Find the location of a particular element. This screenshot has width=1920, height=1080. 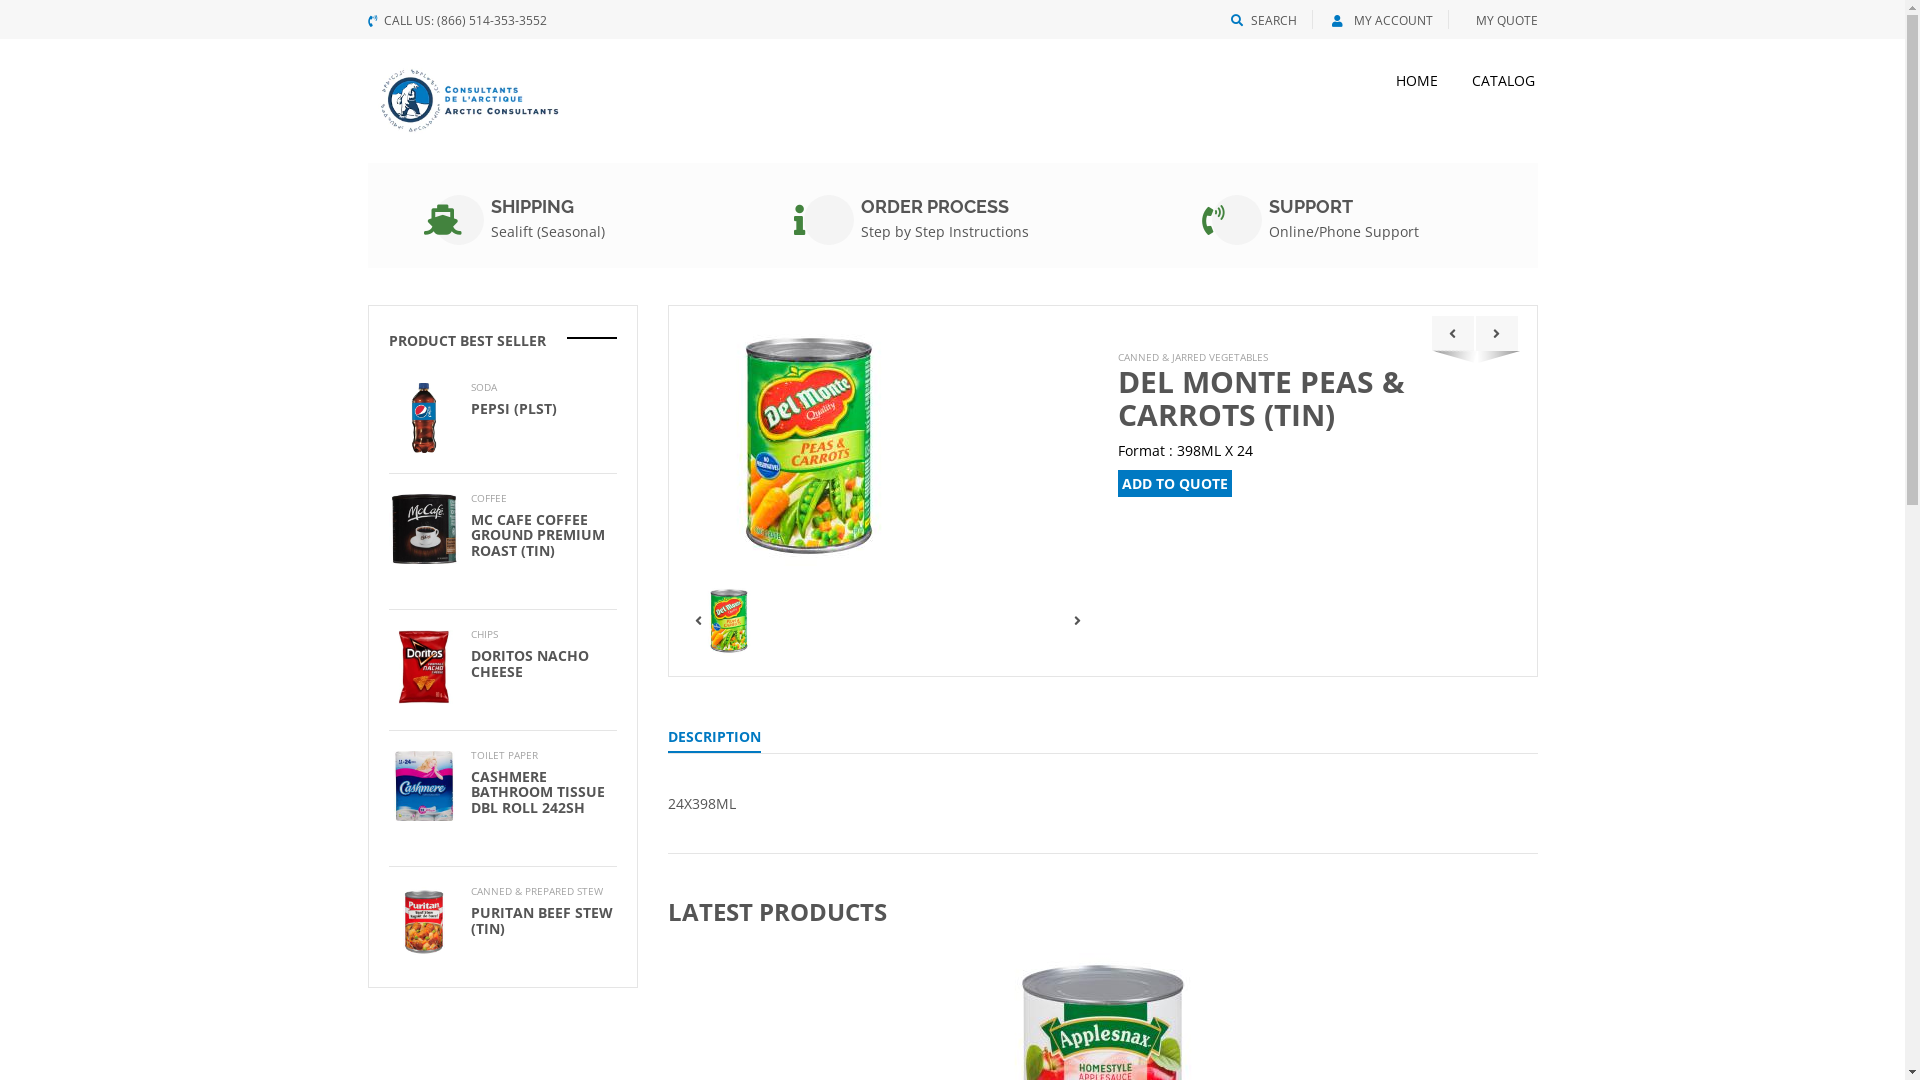

PEPSI (PLST) is located at coordinates (513, 408).